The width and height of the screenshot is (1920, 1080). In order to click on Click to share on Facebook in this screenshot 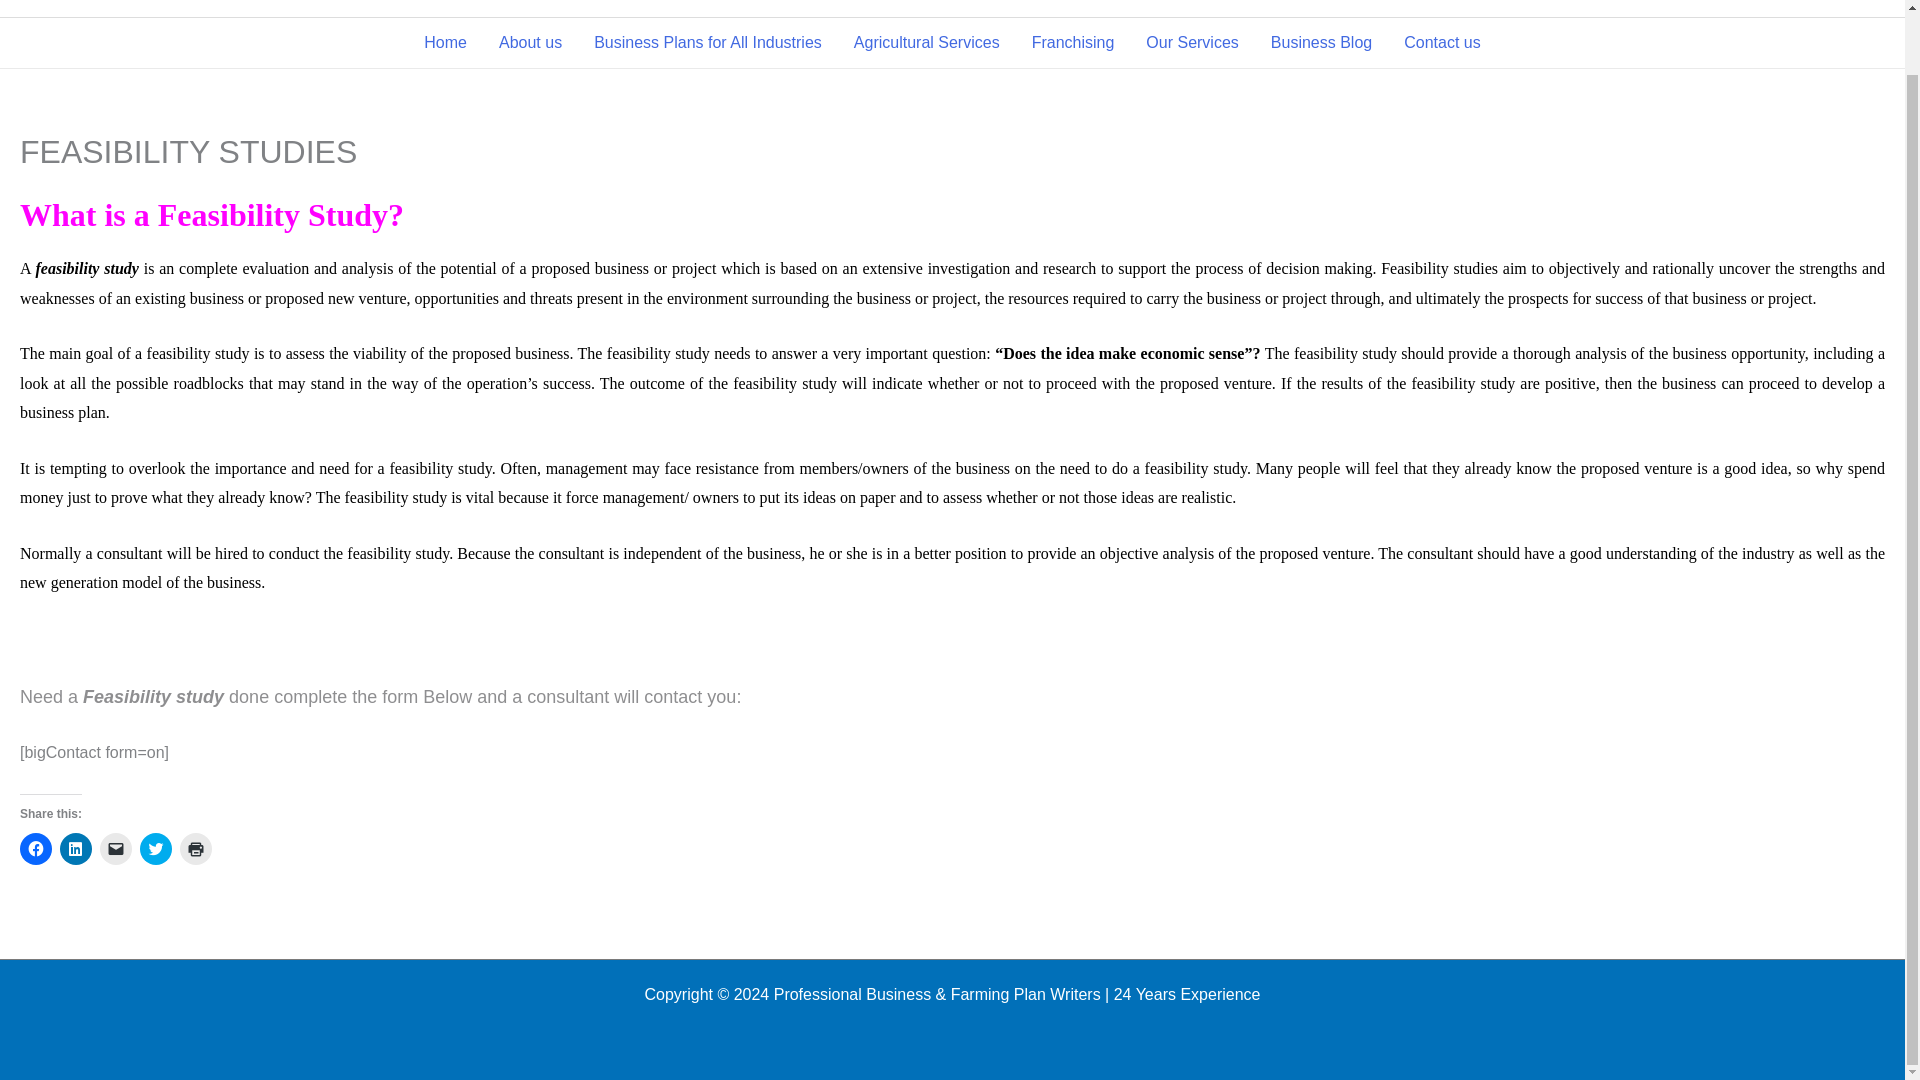, I will do `click(35, 848)`.